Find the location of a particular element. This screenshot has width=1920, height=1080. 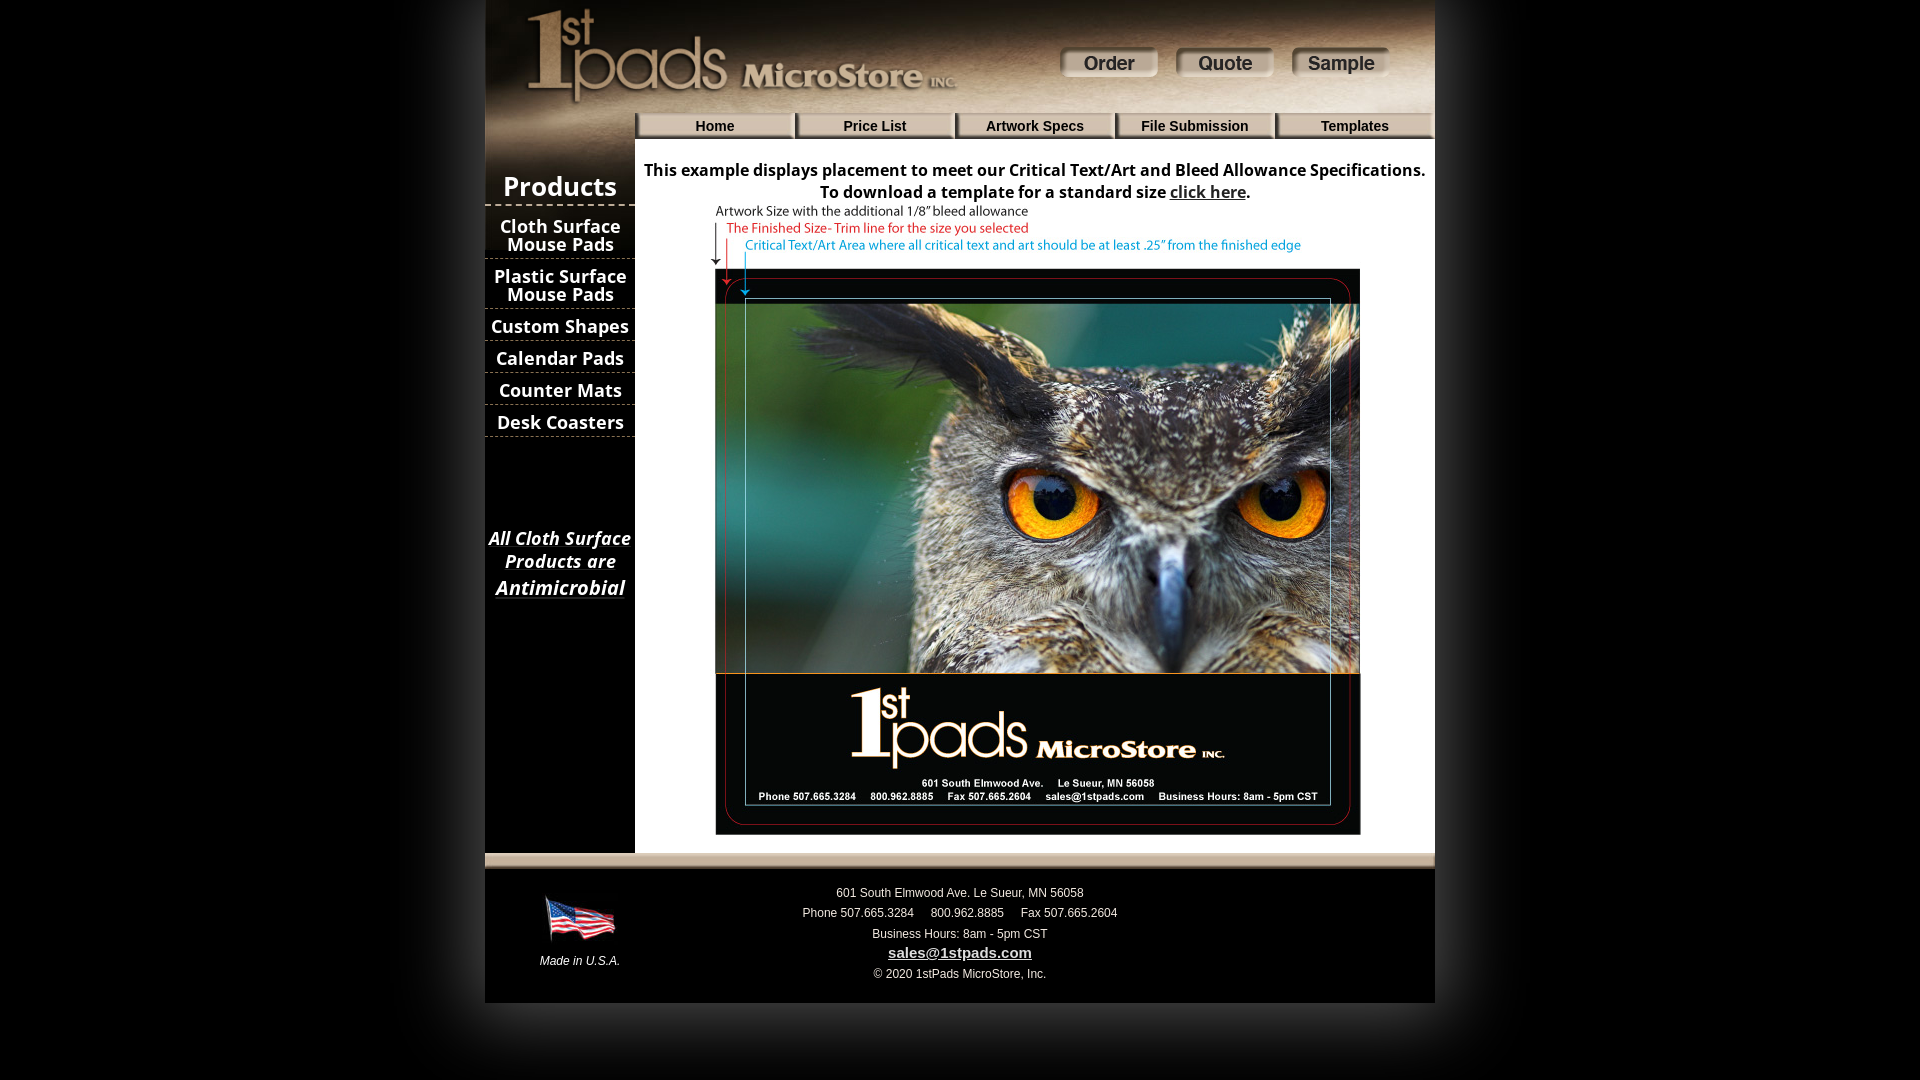

Artwork Specs is located at coordinates (1035, 125).